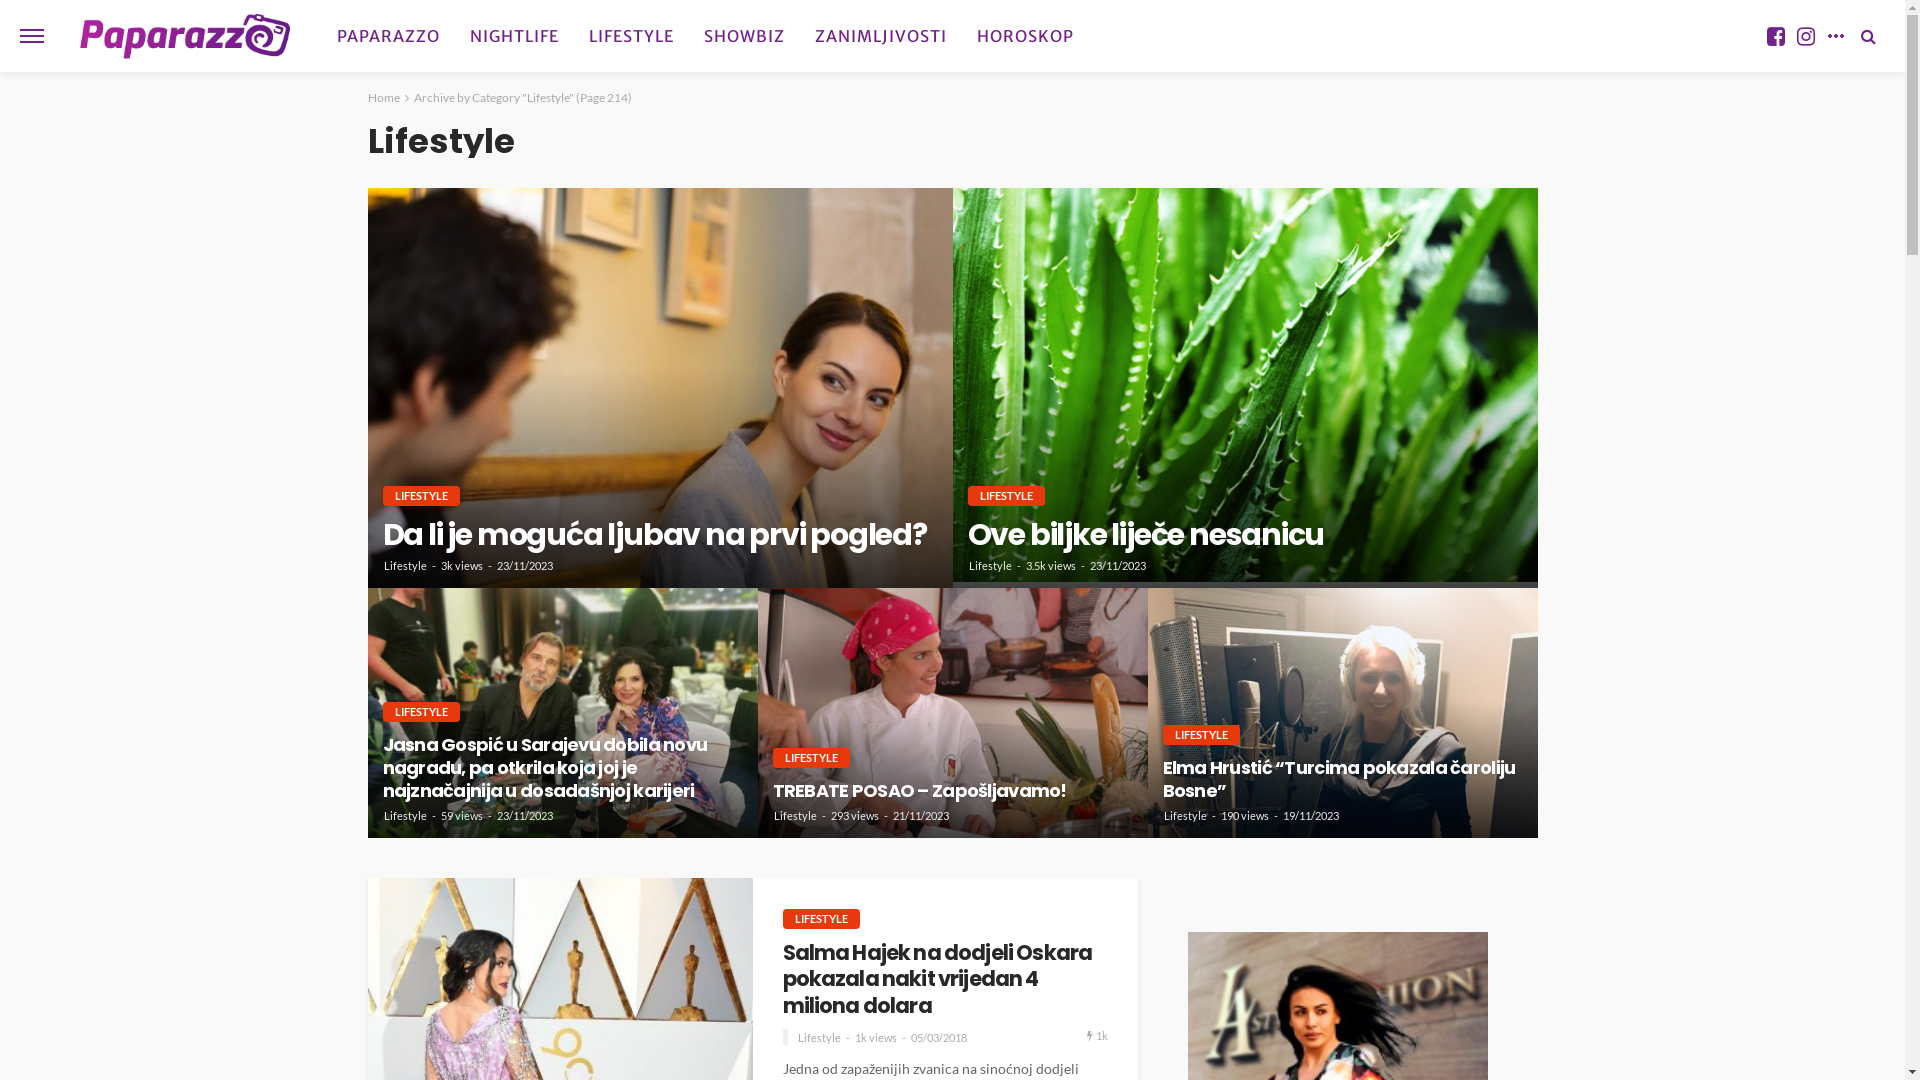  I want to click on Lifestyle, so click(406, 566).